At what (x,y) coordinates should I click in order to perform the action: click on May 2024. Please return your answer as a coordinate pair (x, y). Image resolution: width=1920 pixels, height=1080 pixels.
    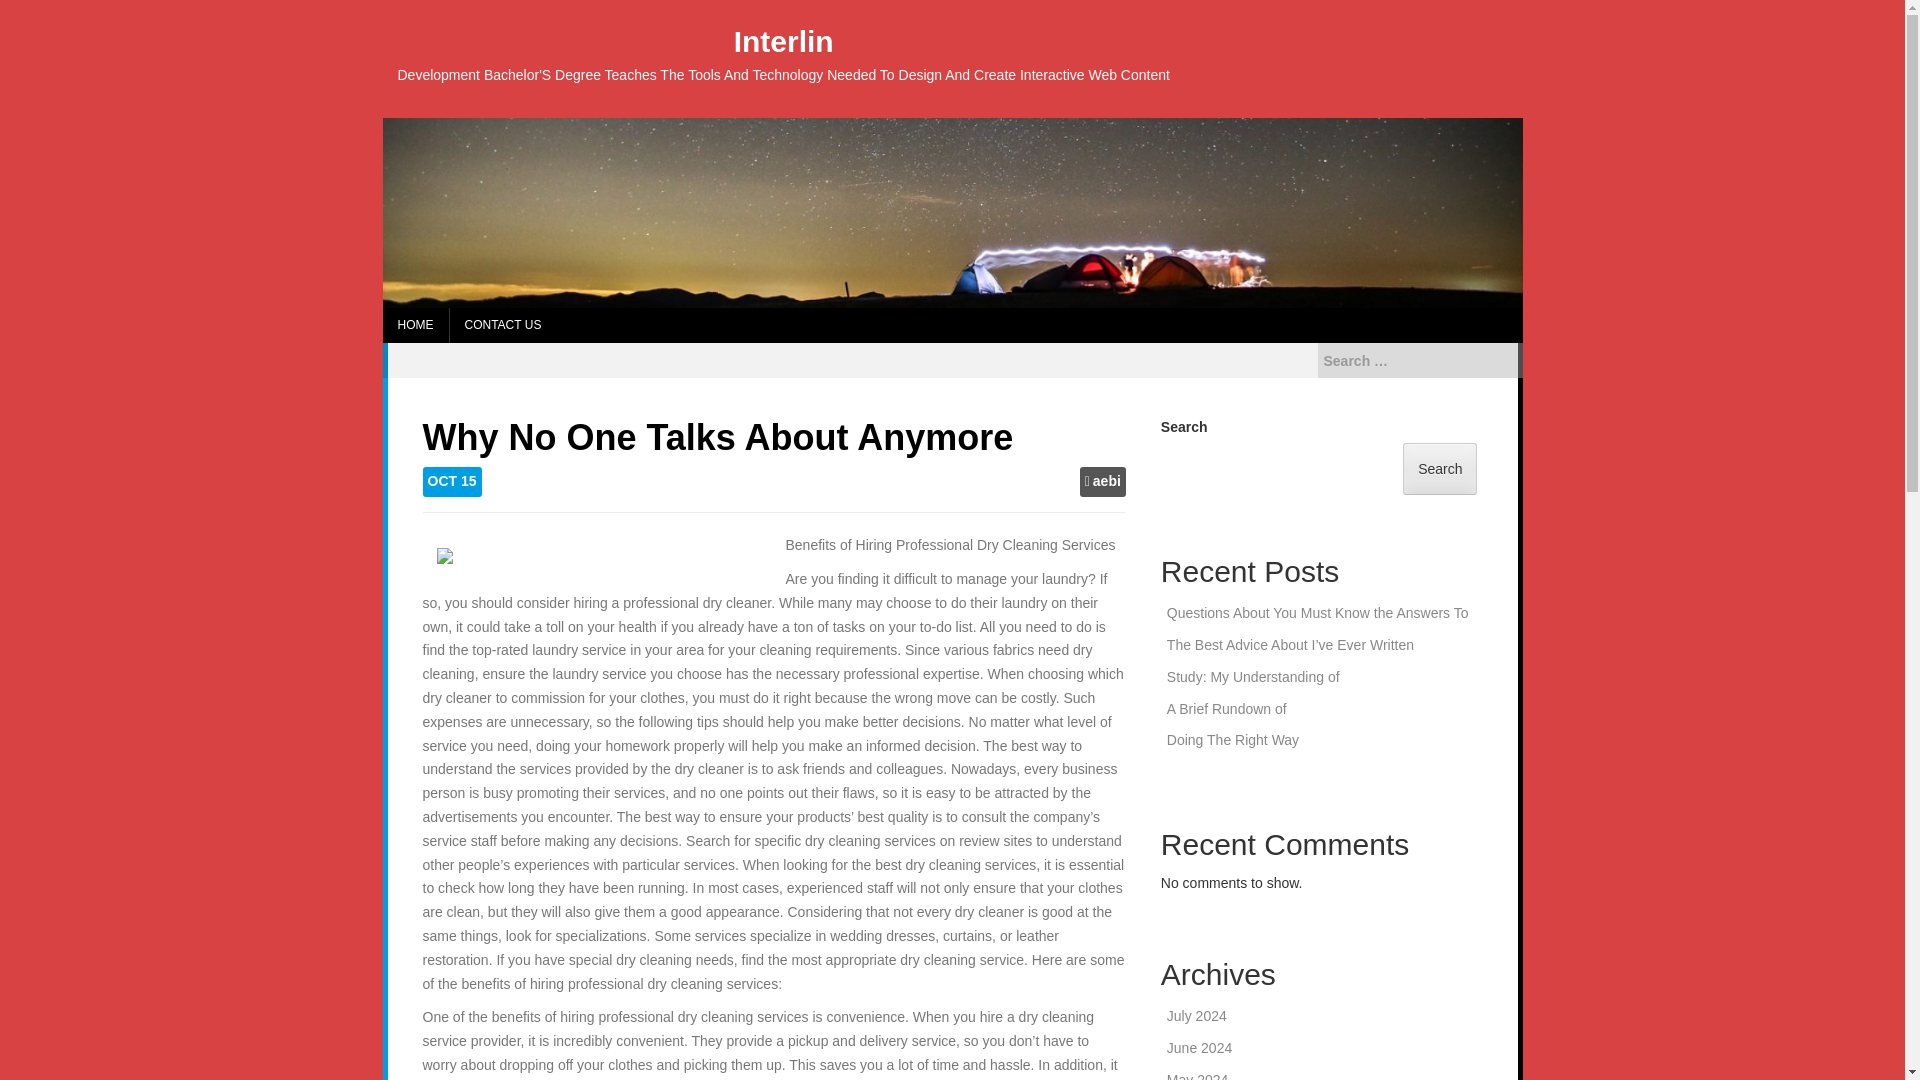
    Looking at the image, I should click on (1198, 1076).